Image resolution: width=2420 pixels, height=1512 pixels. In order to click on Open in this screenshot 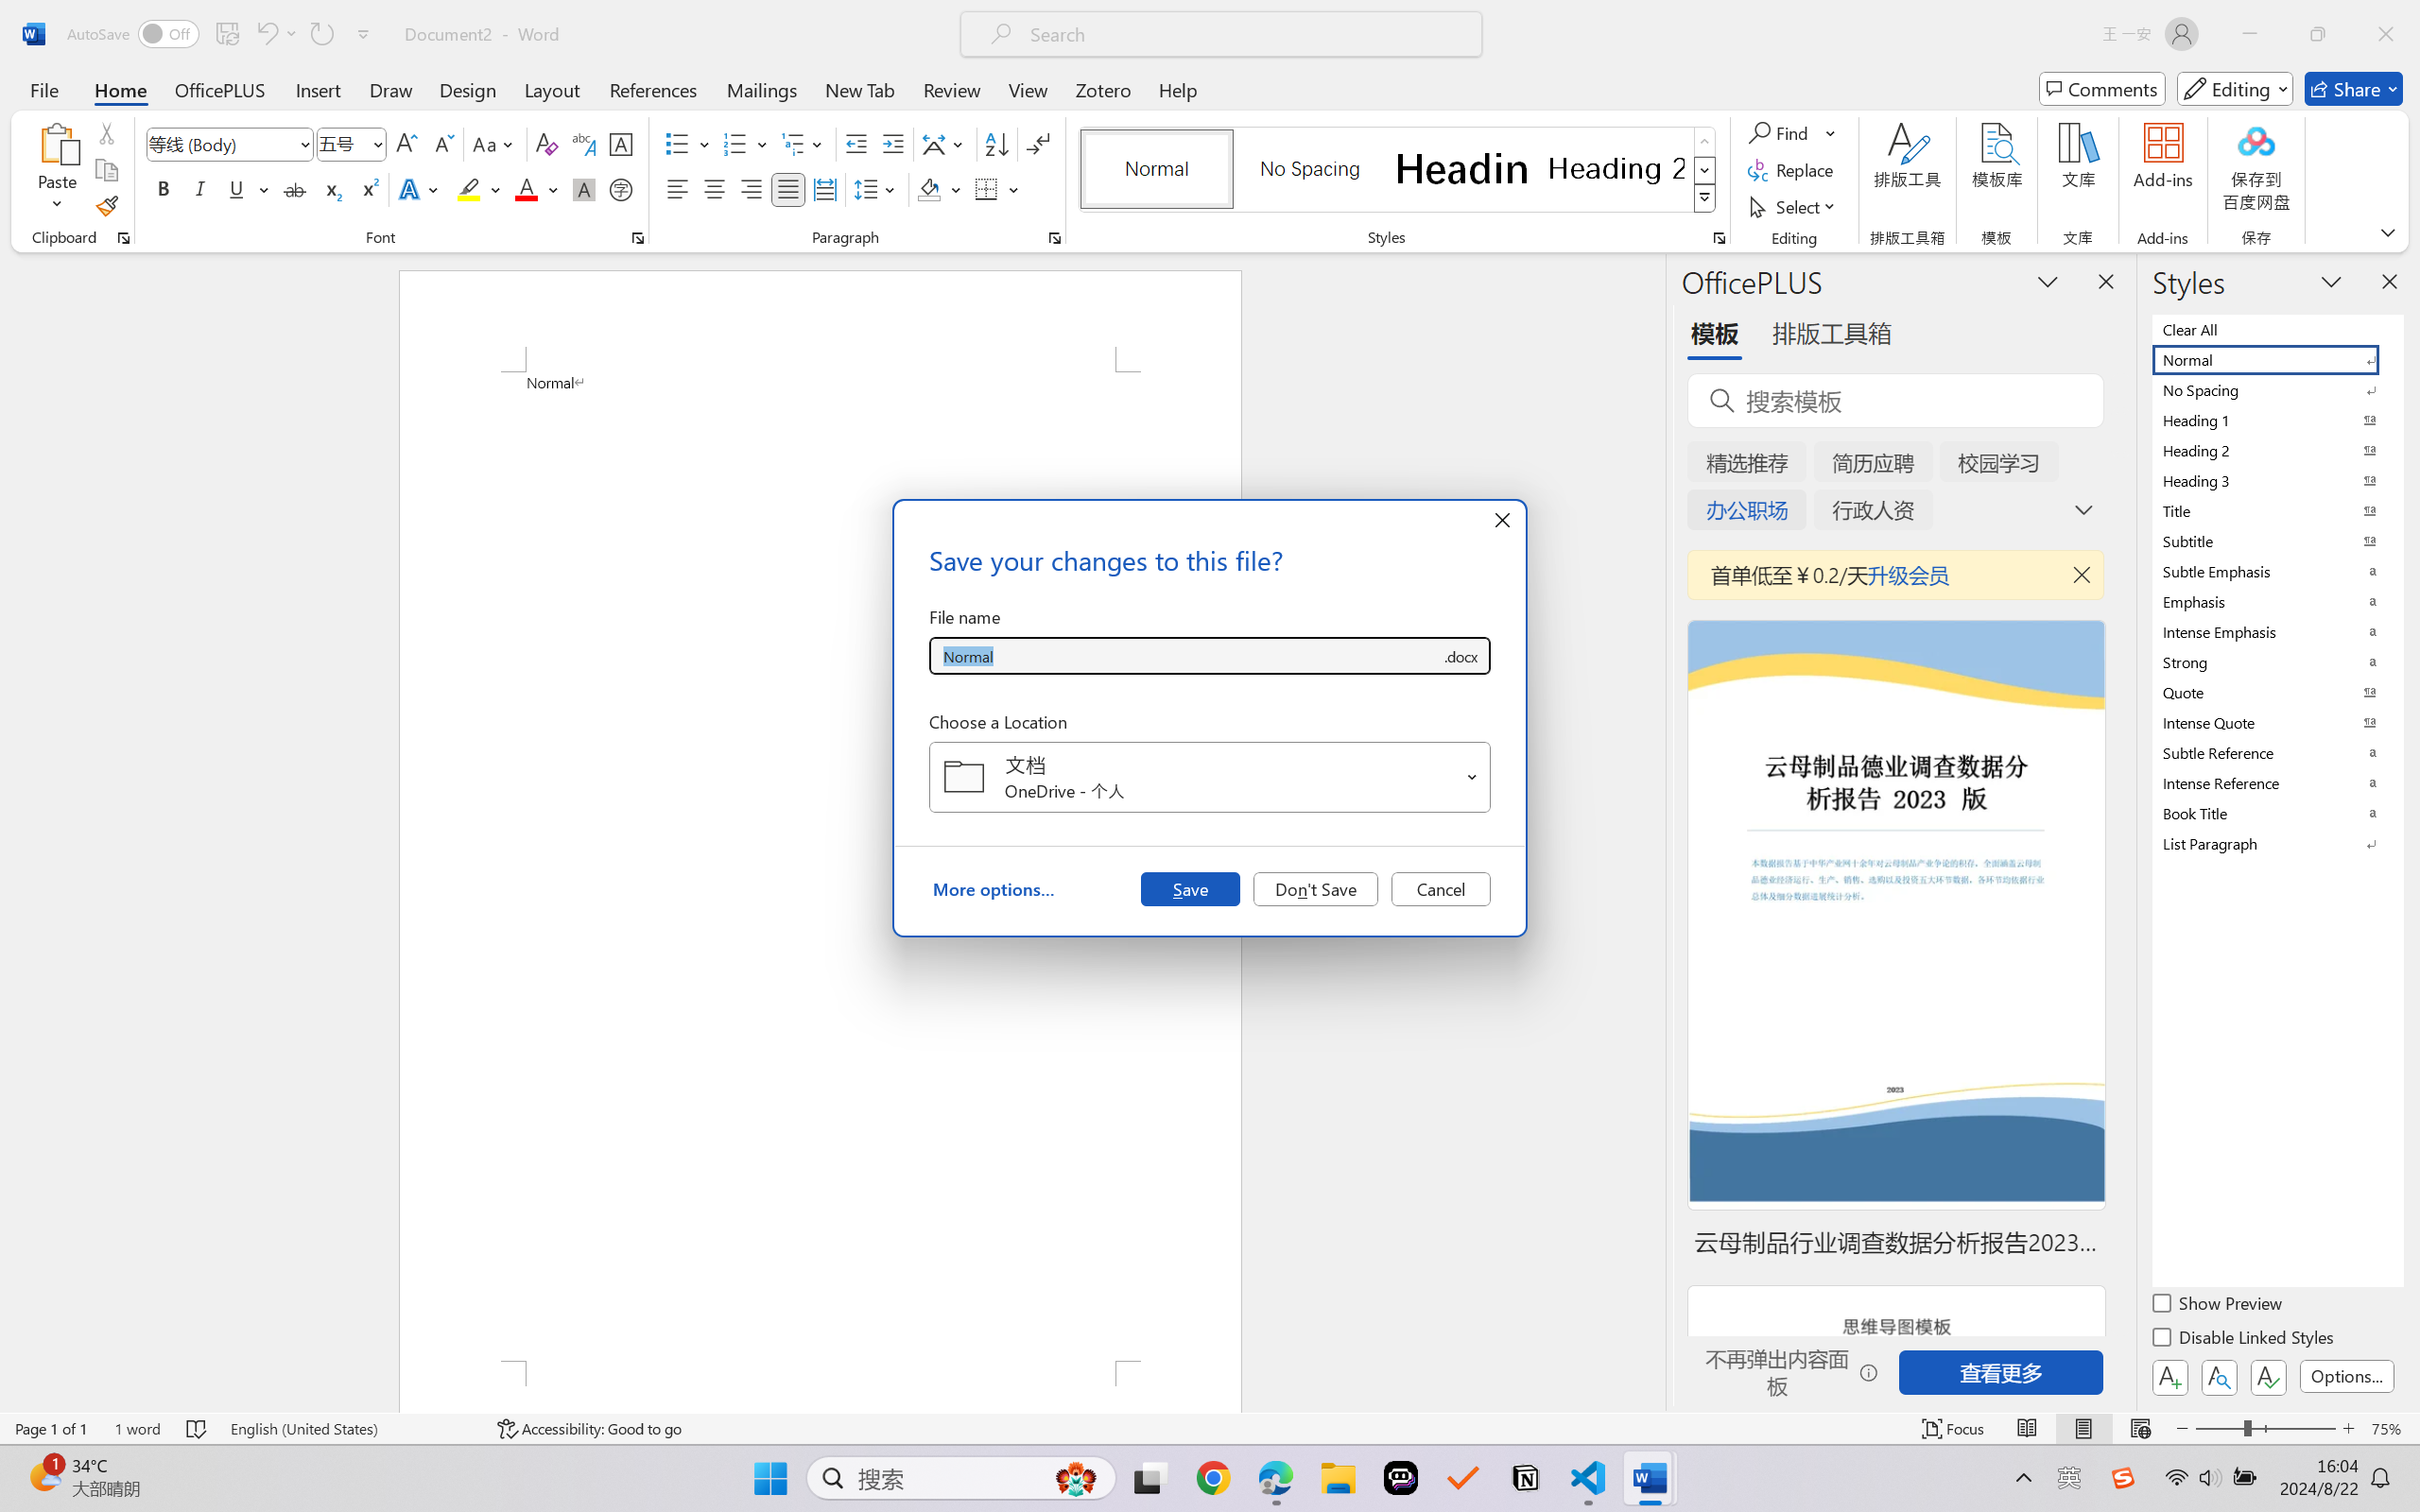, I will do `click(1473, 777)`.